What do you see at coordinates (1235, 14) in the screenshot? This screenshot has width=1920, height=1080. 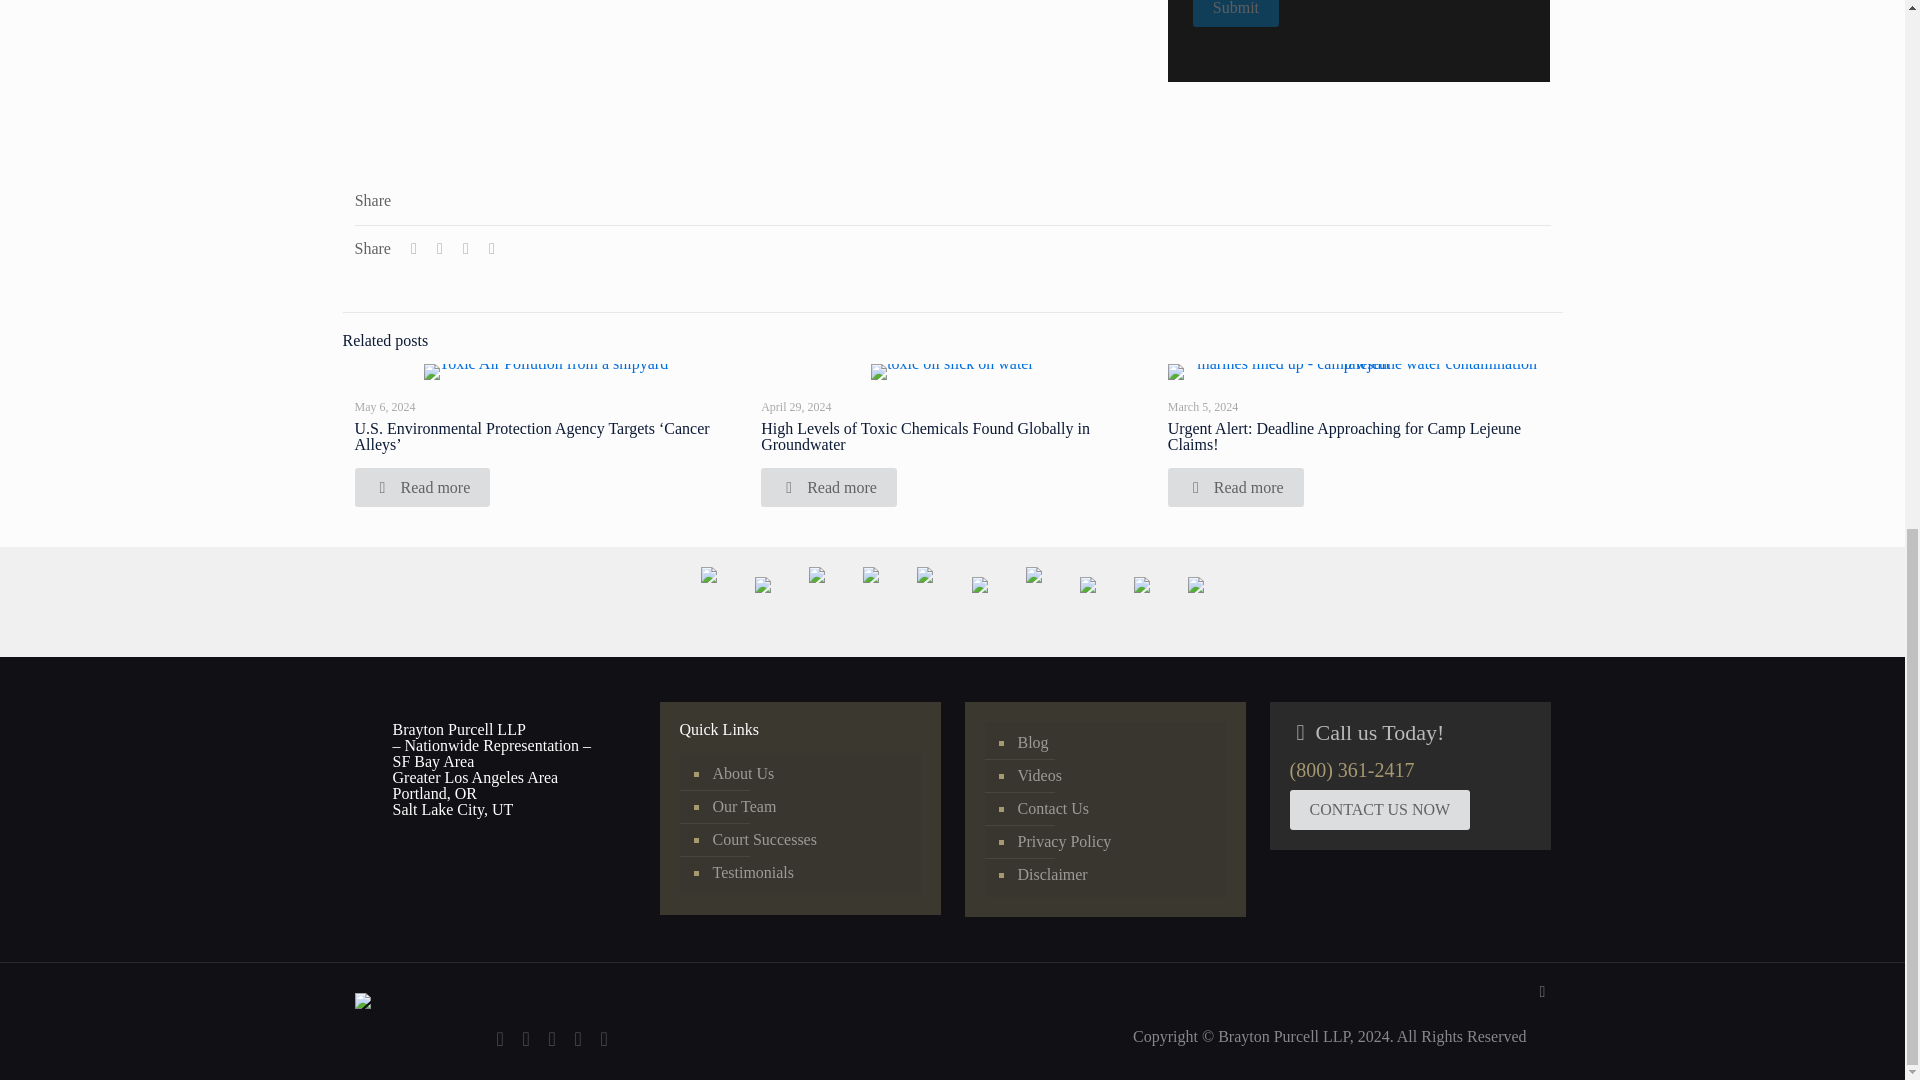 I see `Submit` at bounding box center [1235, 14].